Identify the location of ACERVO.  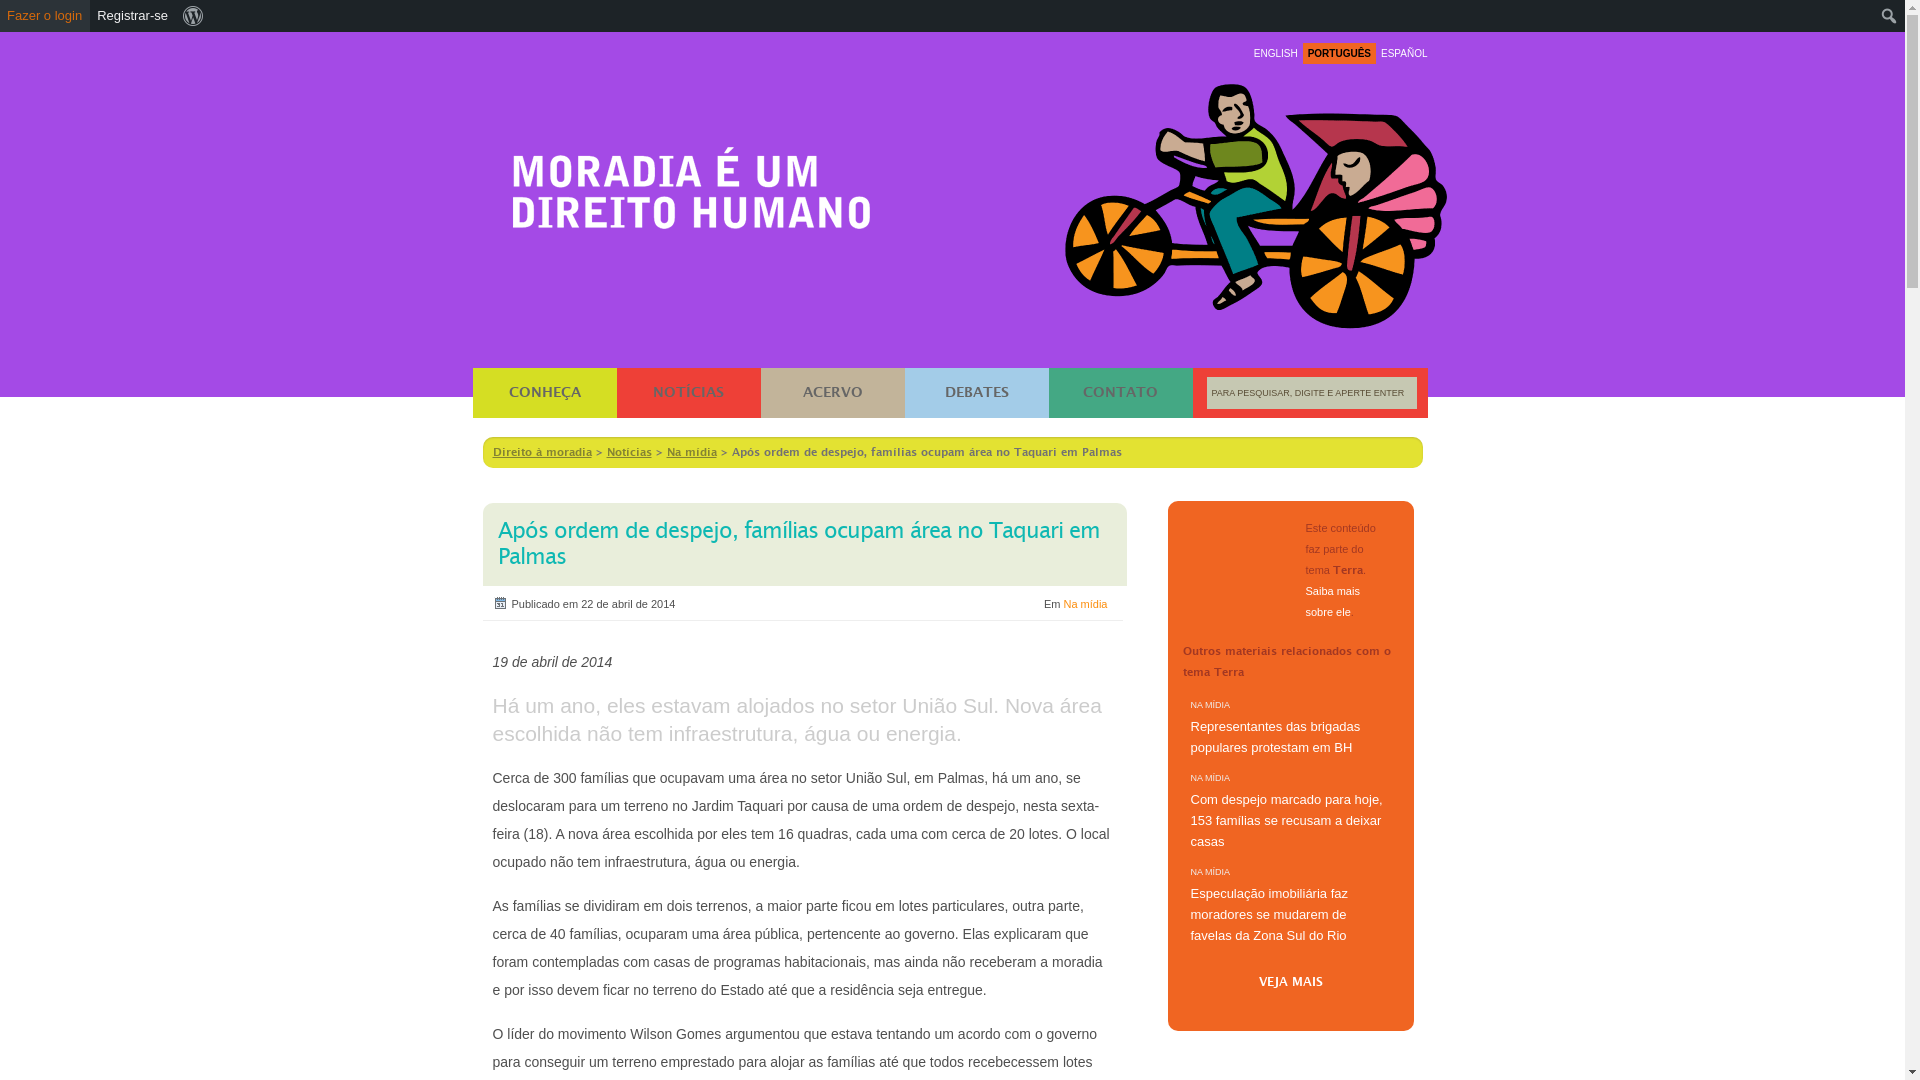
(832, 393).